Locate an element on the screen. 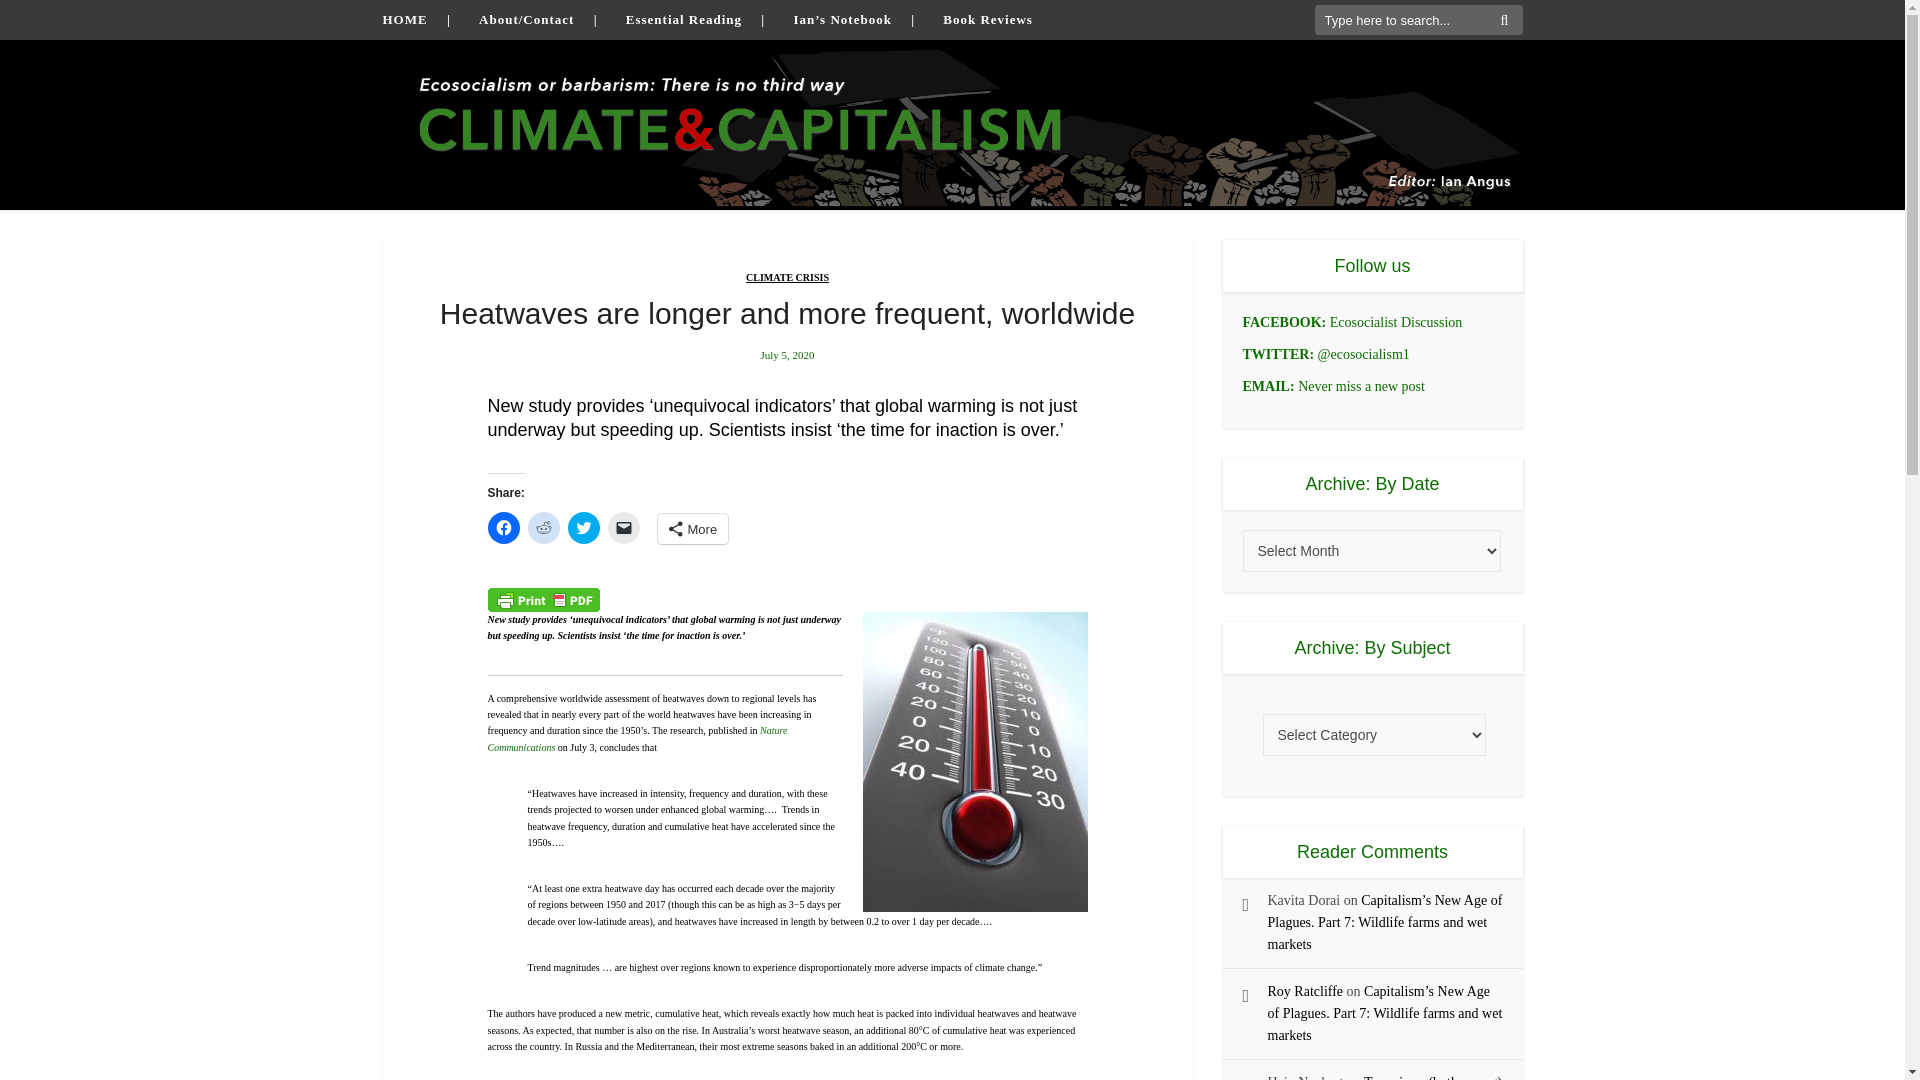 This screenshot has width=1920, height=1080. Book Reviews is located at coordinates (987, 19).